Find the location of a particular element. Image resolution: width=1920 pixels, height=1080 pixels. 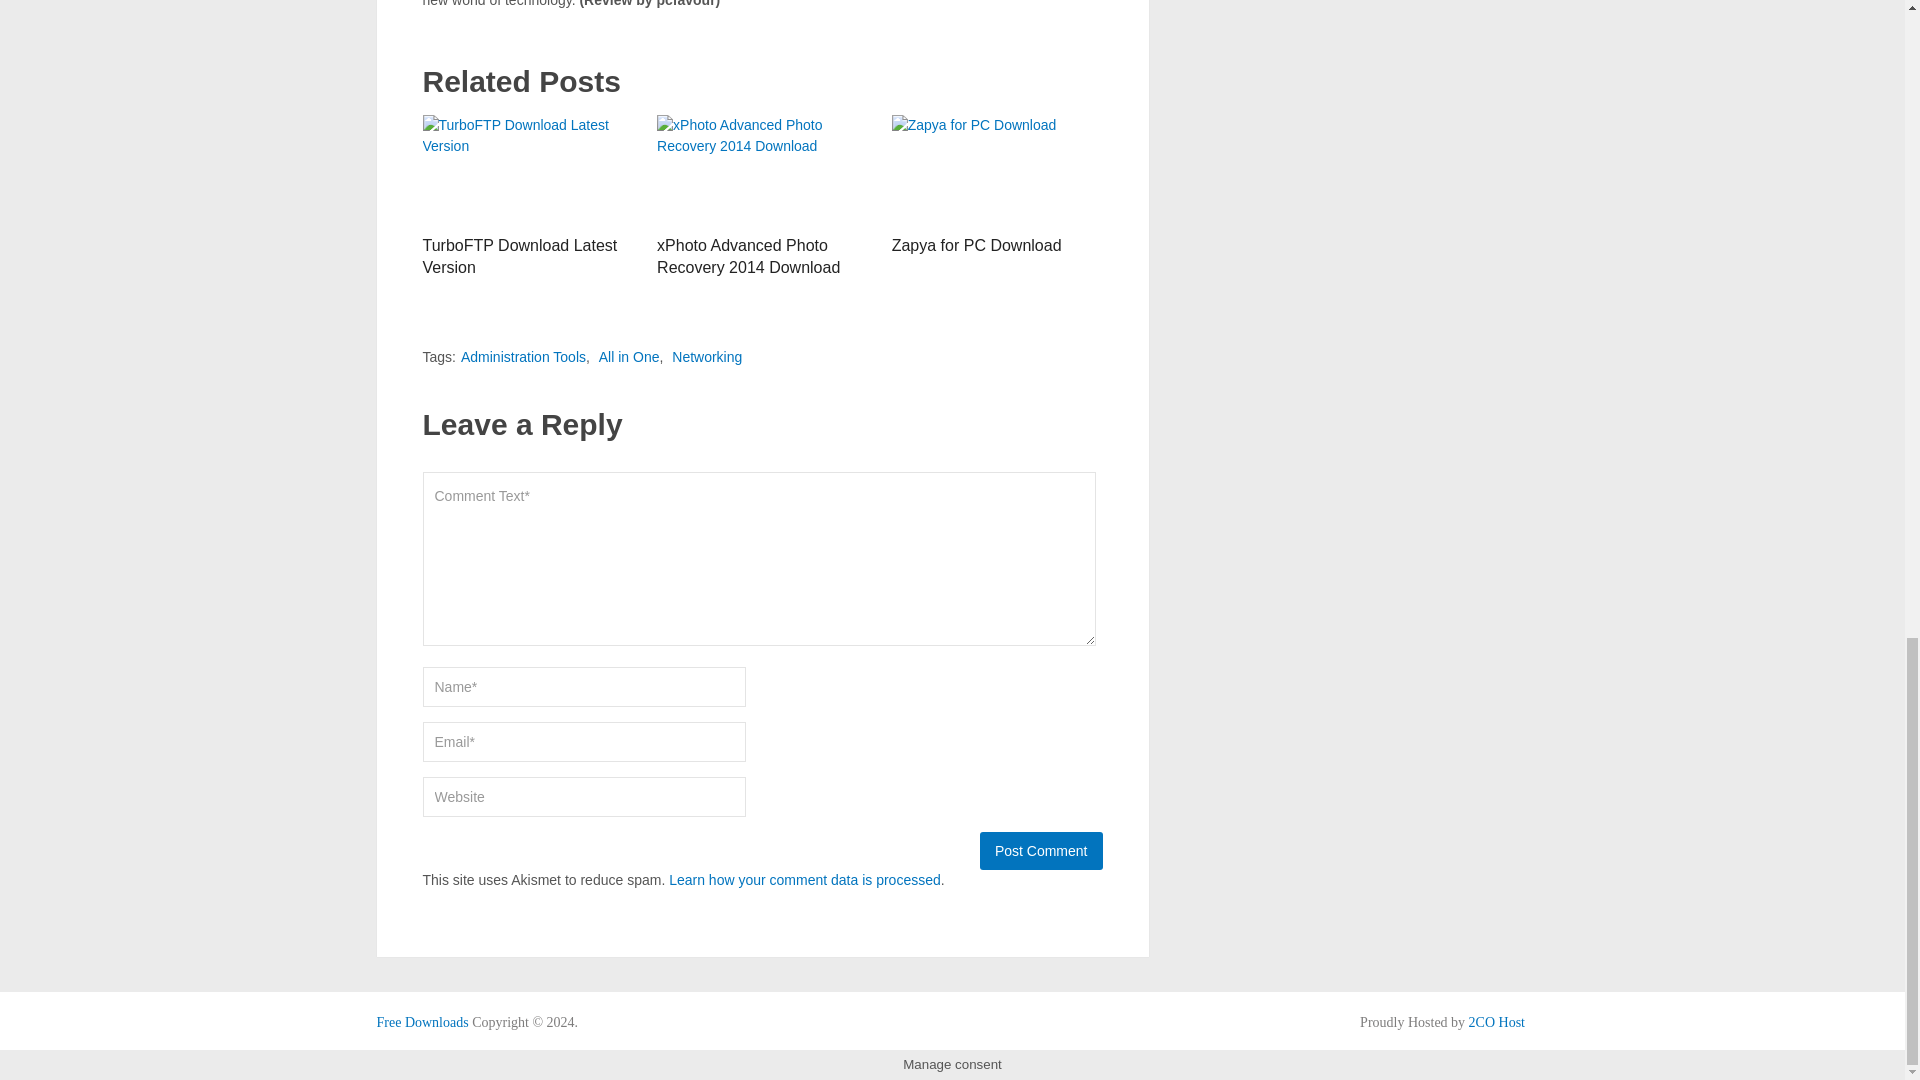

Zapya for PC Download is located at coordinates (976, 244).